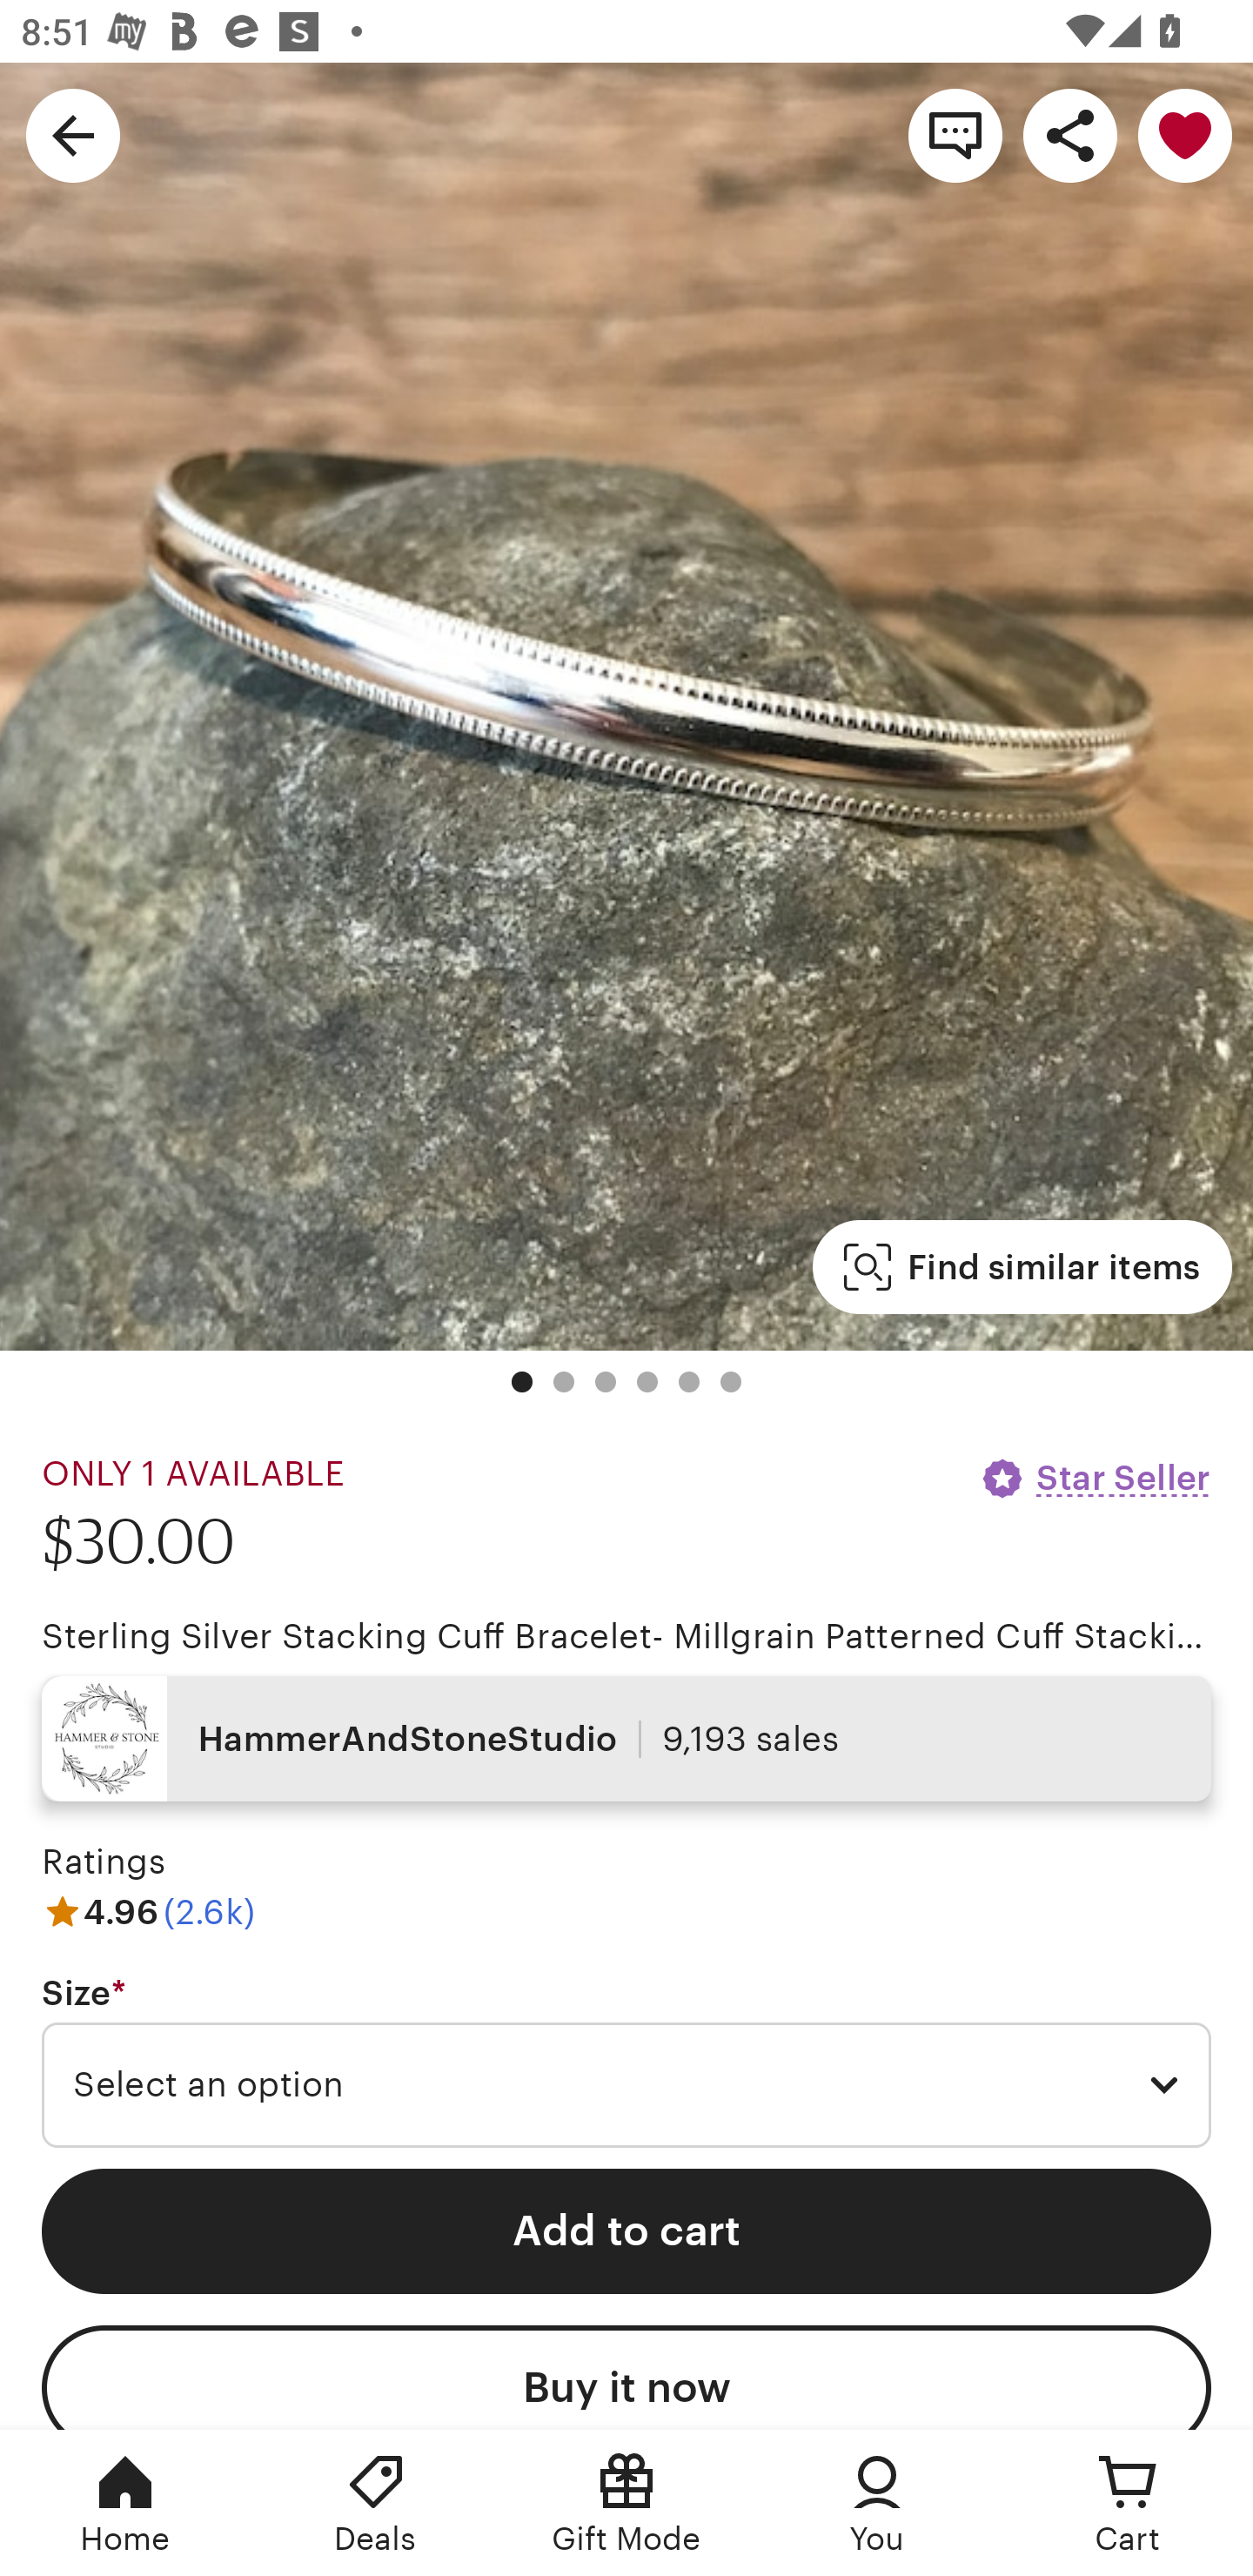  What do you see at coordinates (1070, 134) in the screenshot?
I see `Share` at bounding box center [1070, 134].